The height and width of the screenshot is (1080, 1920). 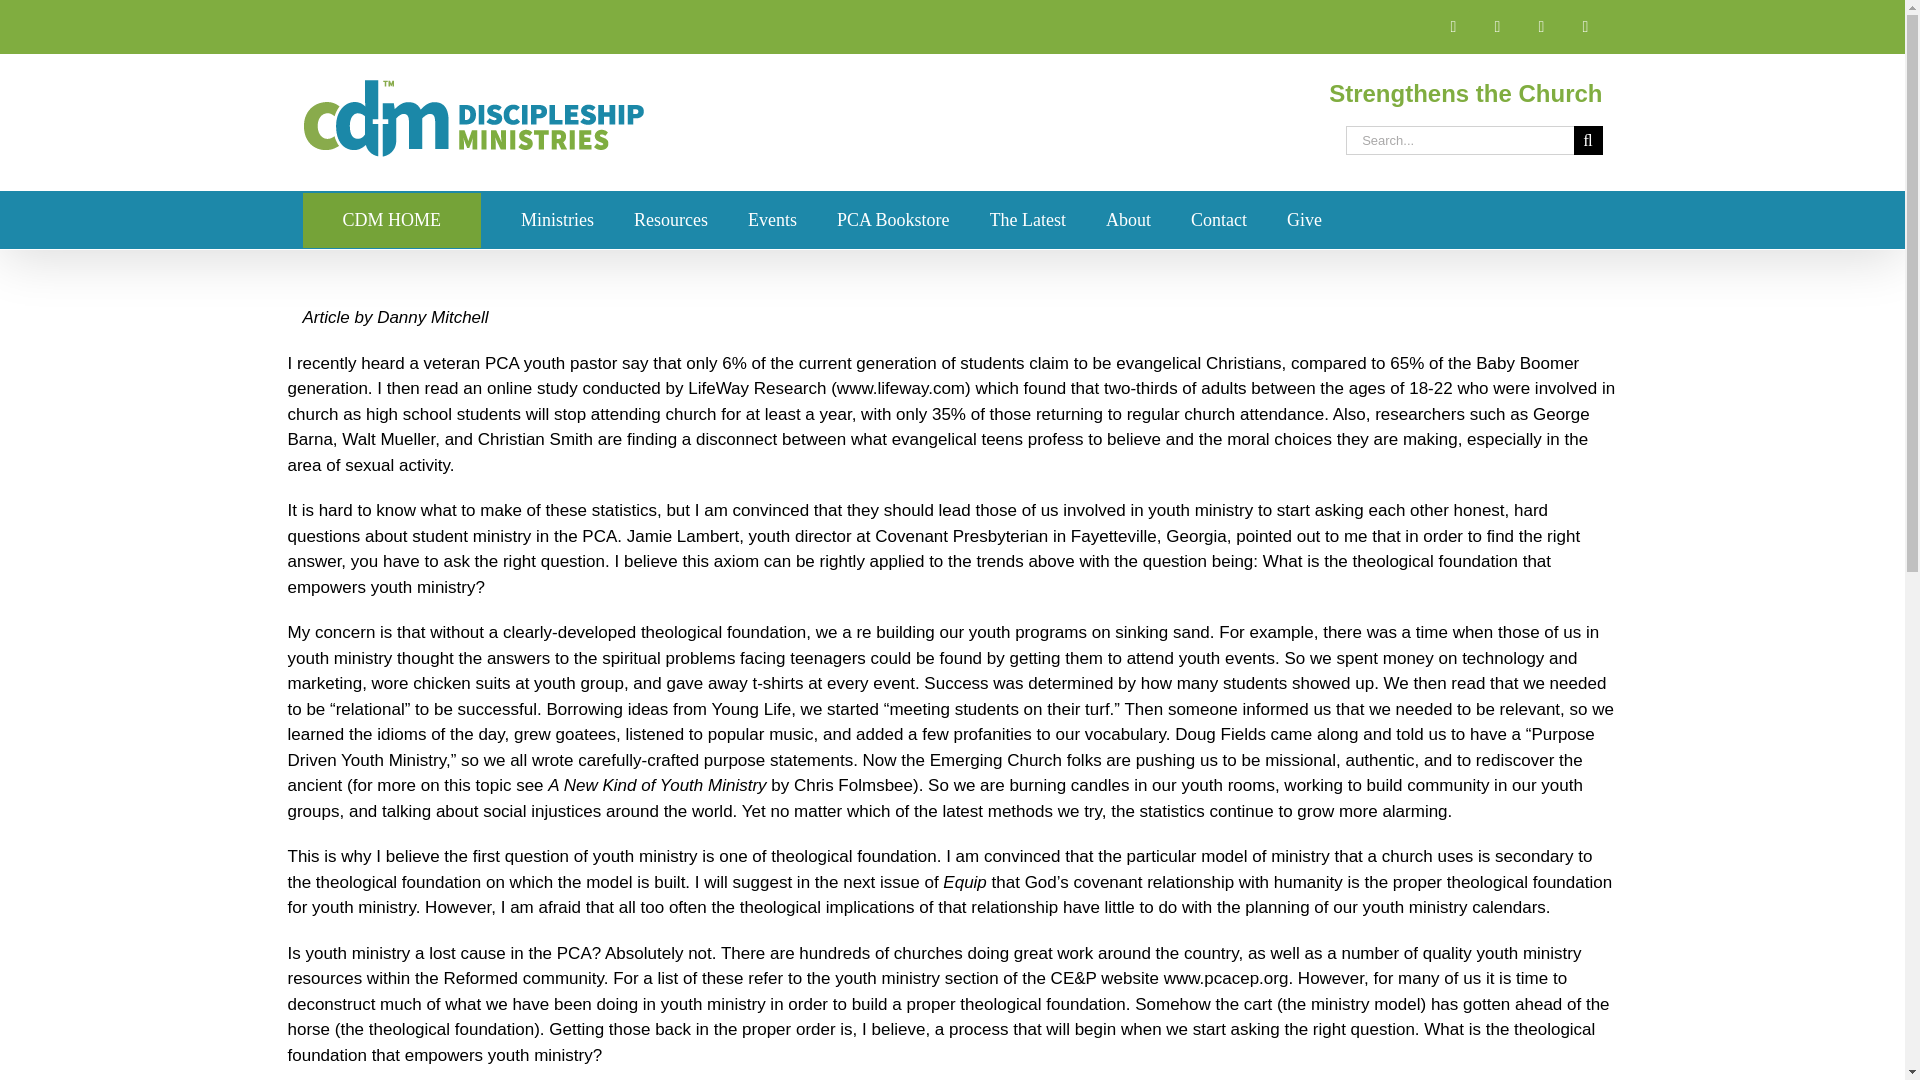 I want to click on X, so click(x=1497, y=26).